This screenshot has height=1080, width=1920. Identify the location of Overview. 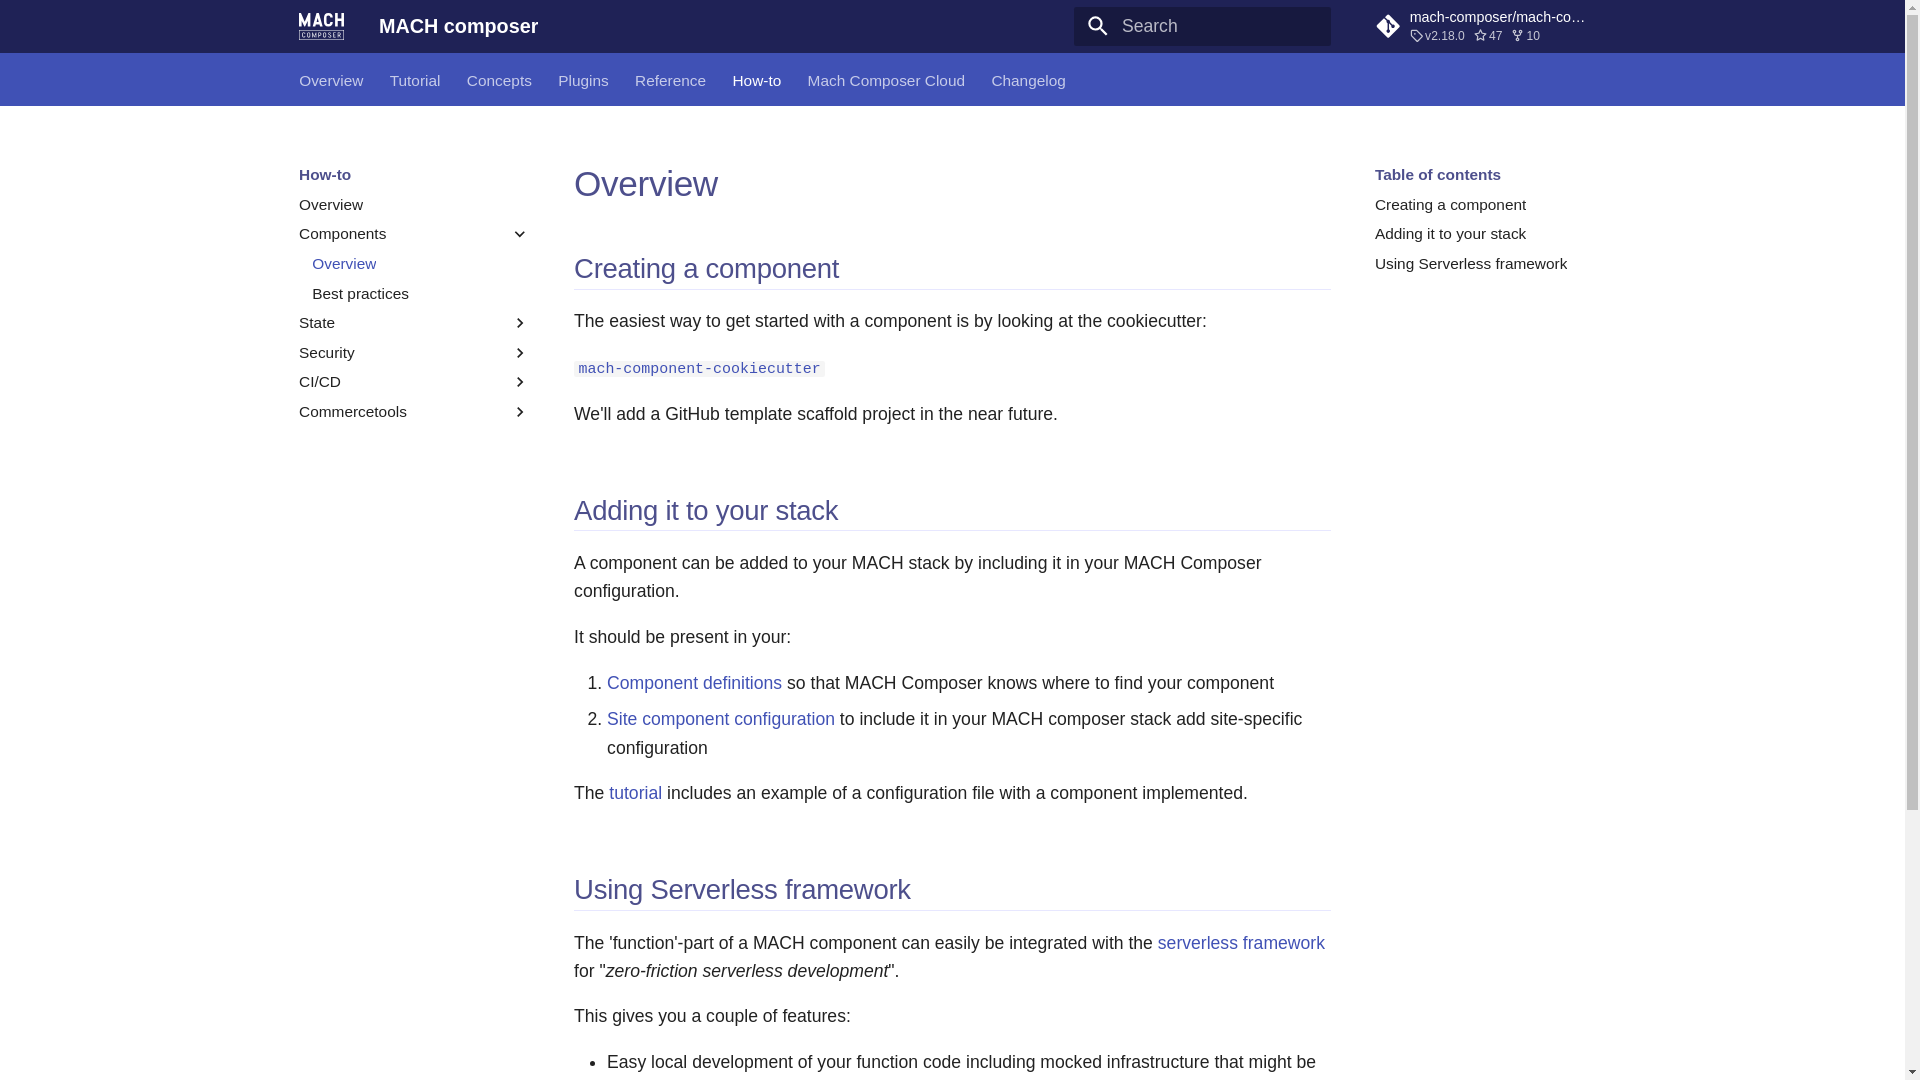
(330, 80).